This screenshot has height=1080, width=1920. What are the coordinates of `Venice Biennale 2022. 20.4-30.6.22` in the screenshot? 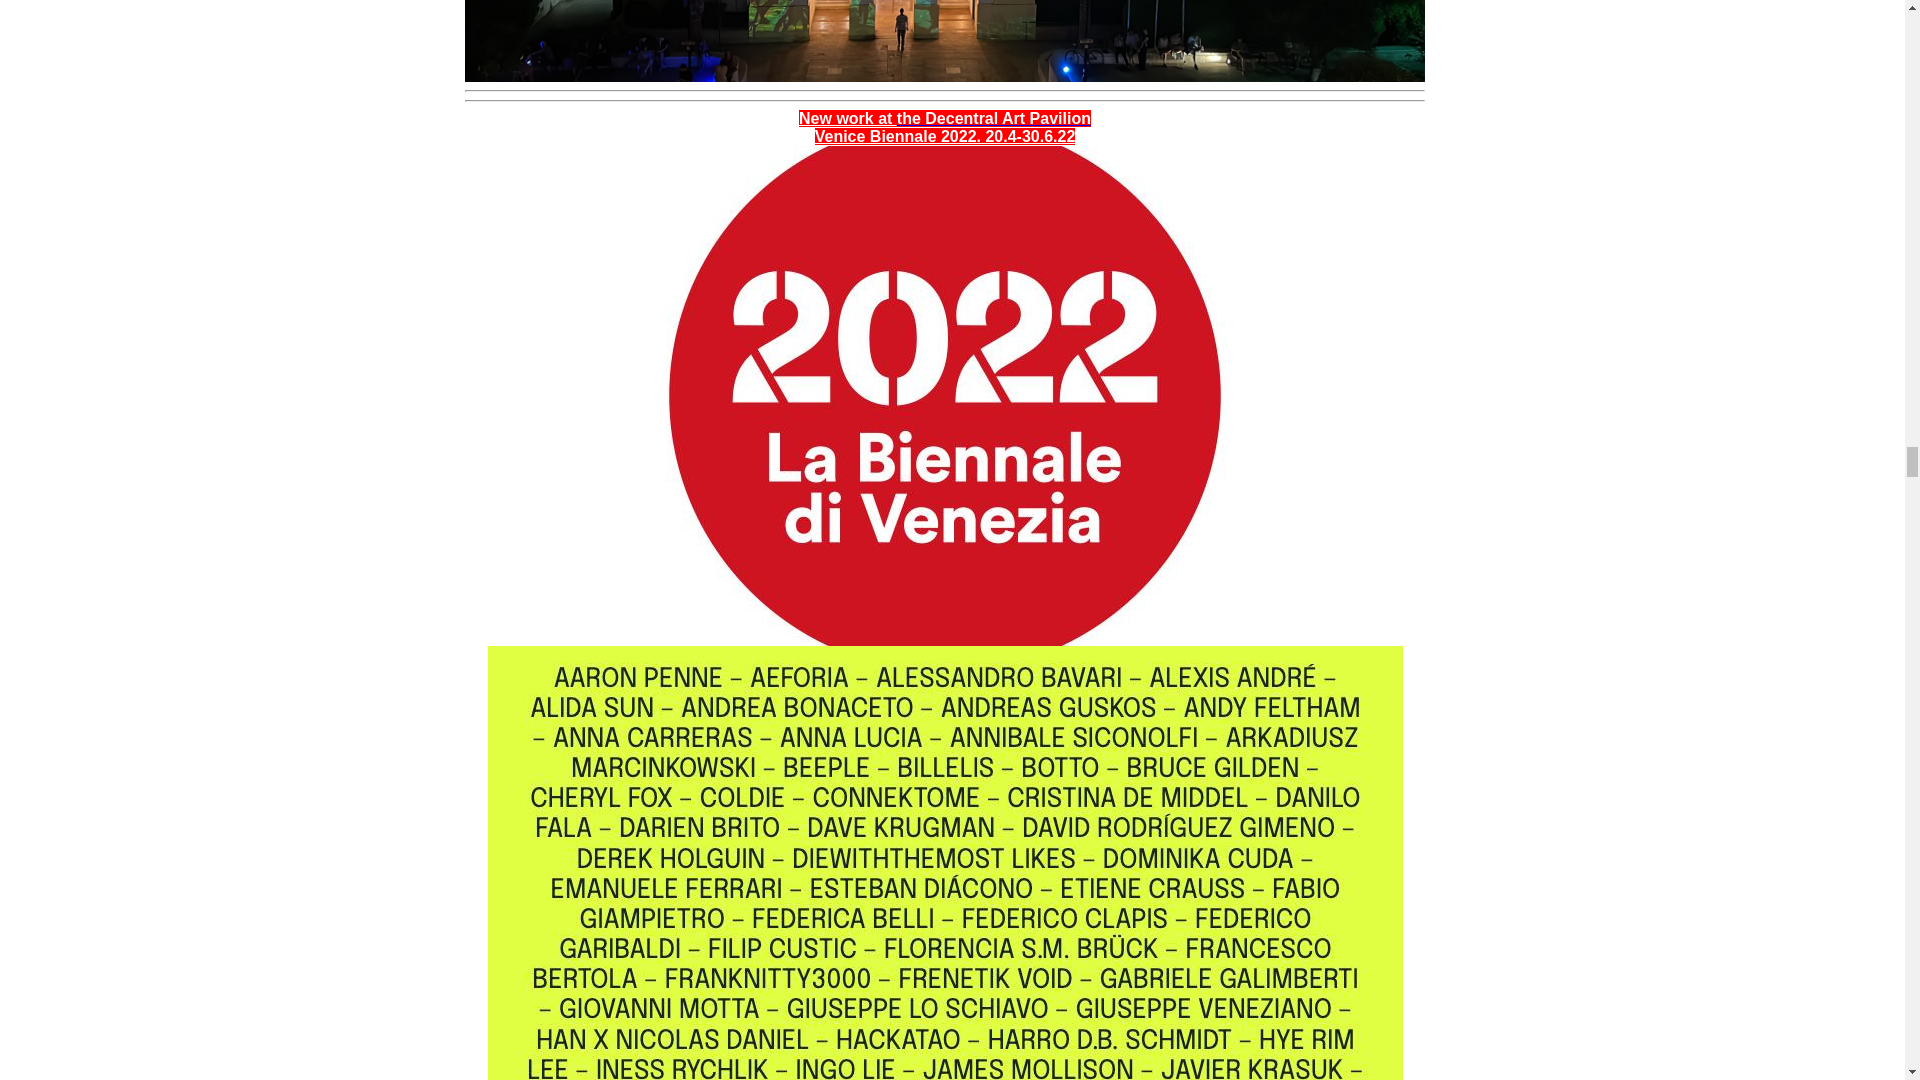 It's located at (944, 136).